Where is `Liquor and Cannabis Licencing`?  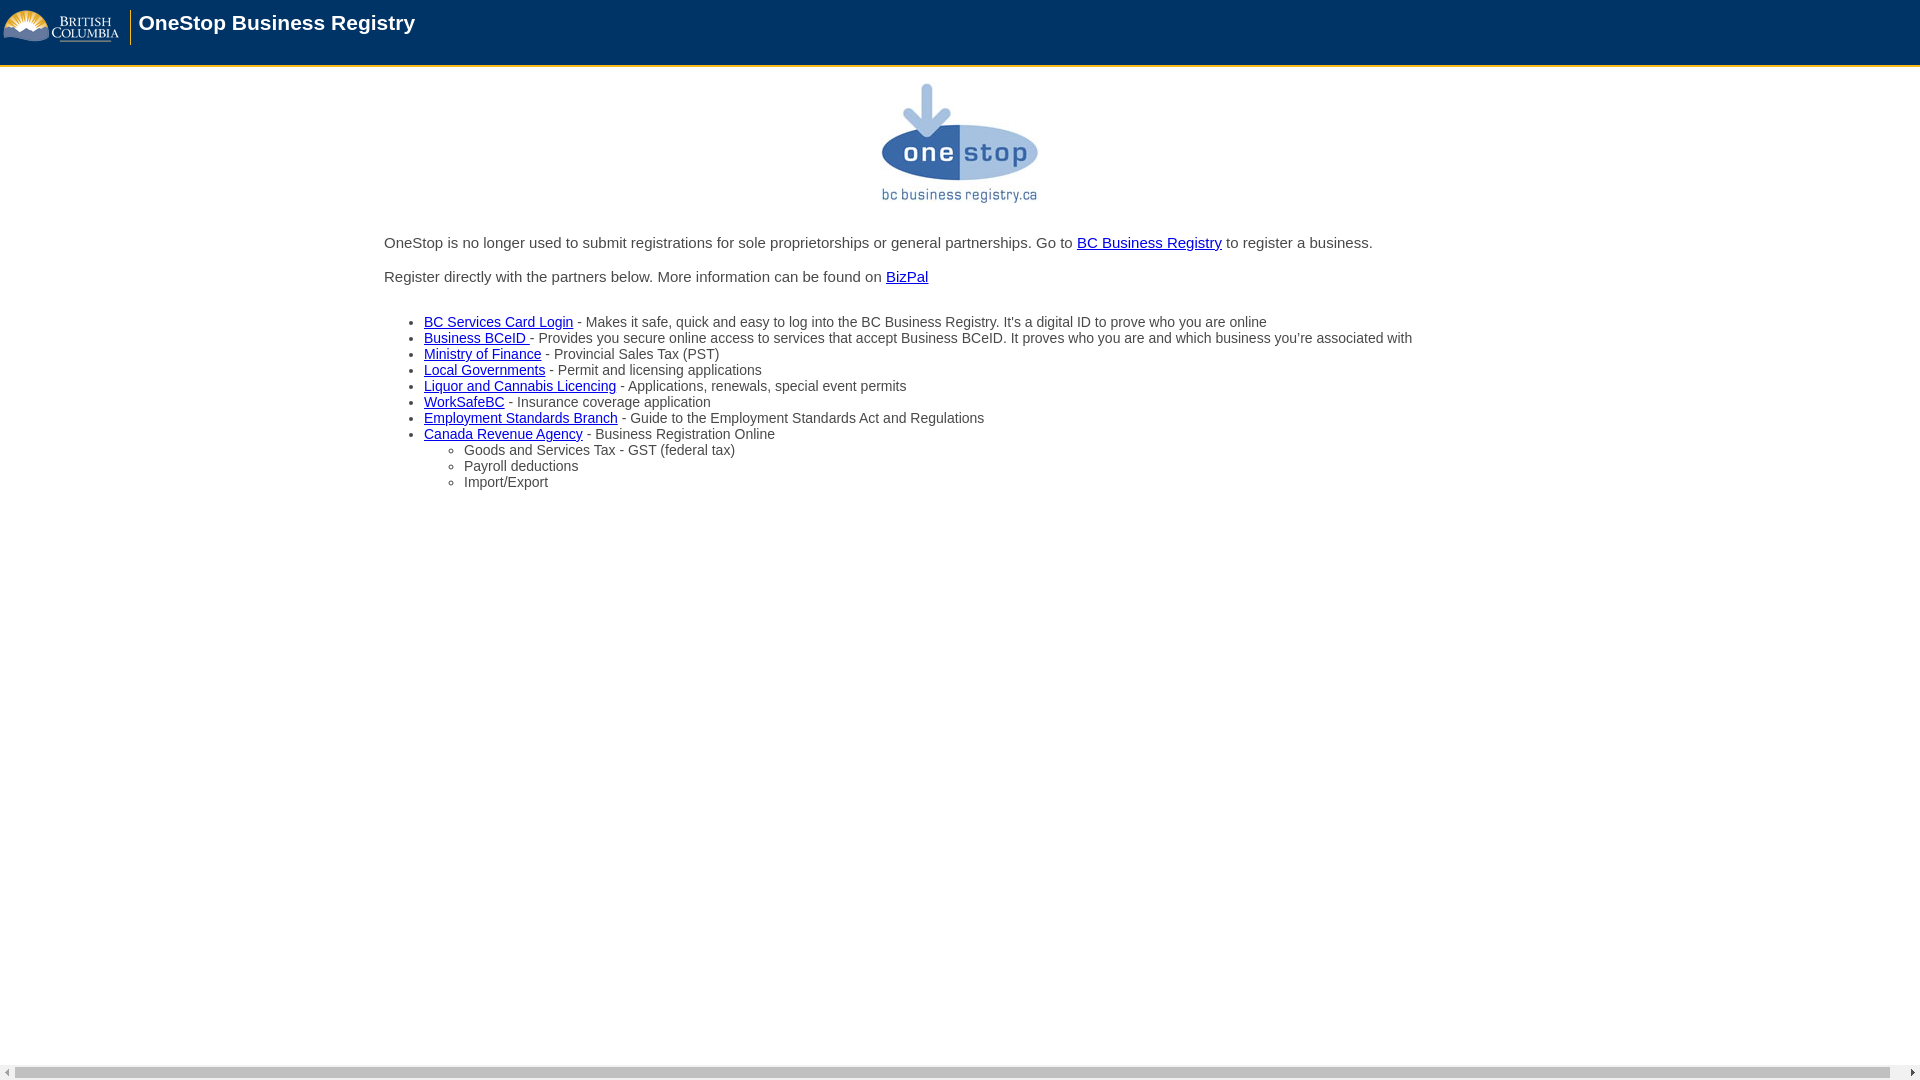 Liquor and Cannabis Licencing is located at coordinates (520, 386).